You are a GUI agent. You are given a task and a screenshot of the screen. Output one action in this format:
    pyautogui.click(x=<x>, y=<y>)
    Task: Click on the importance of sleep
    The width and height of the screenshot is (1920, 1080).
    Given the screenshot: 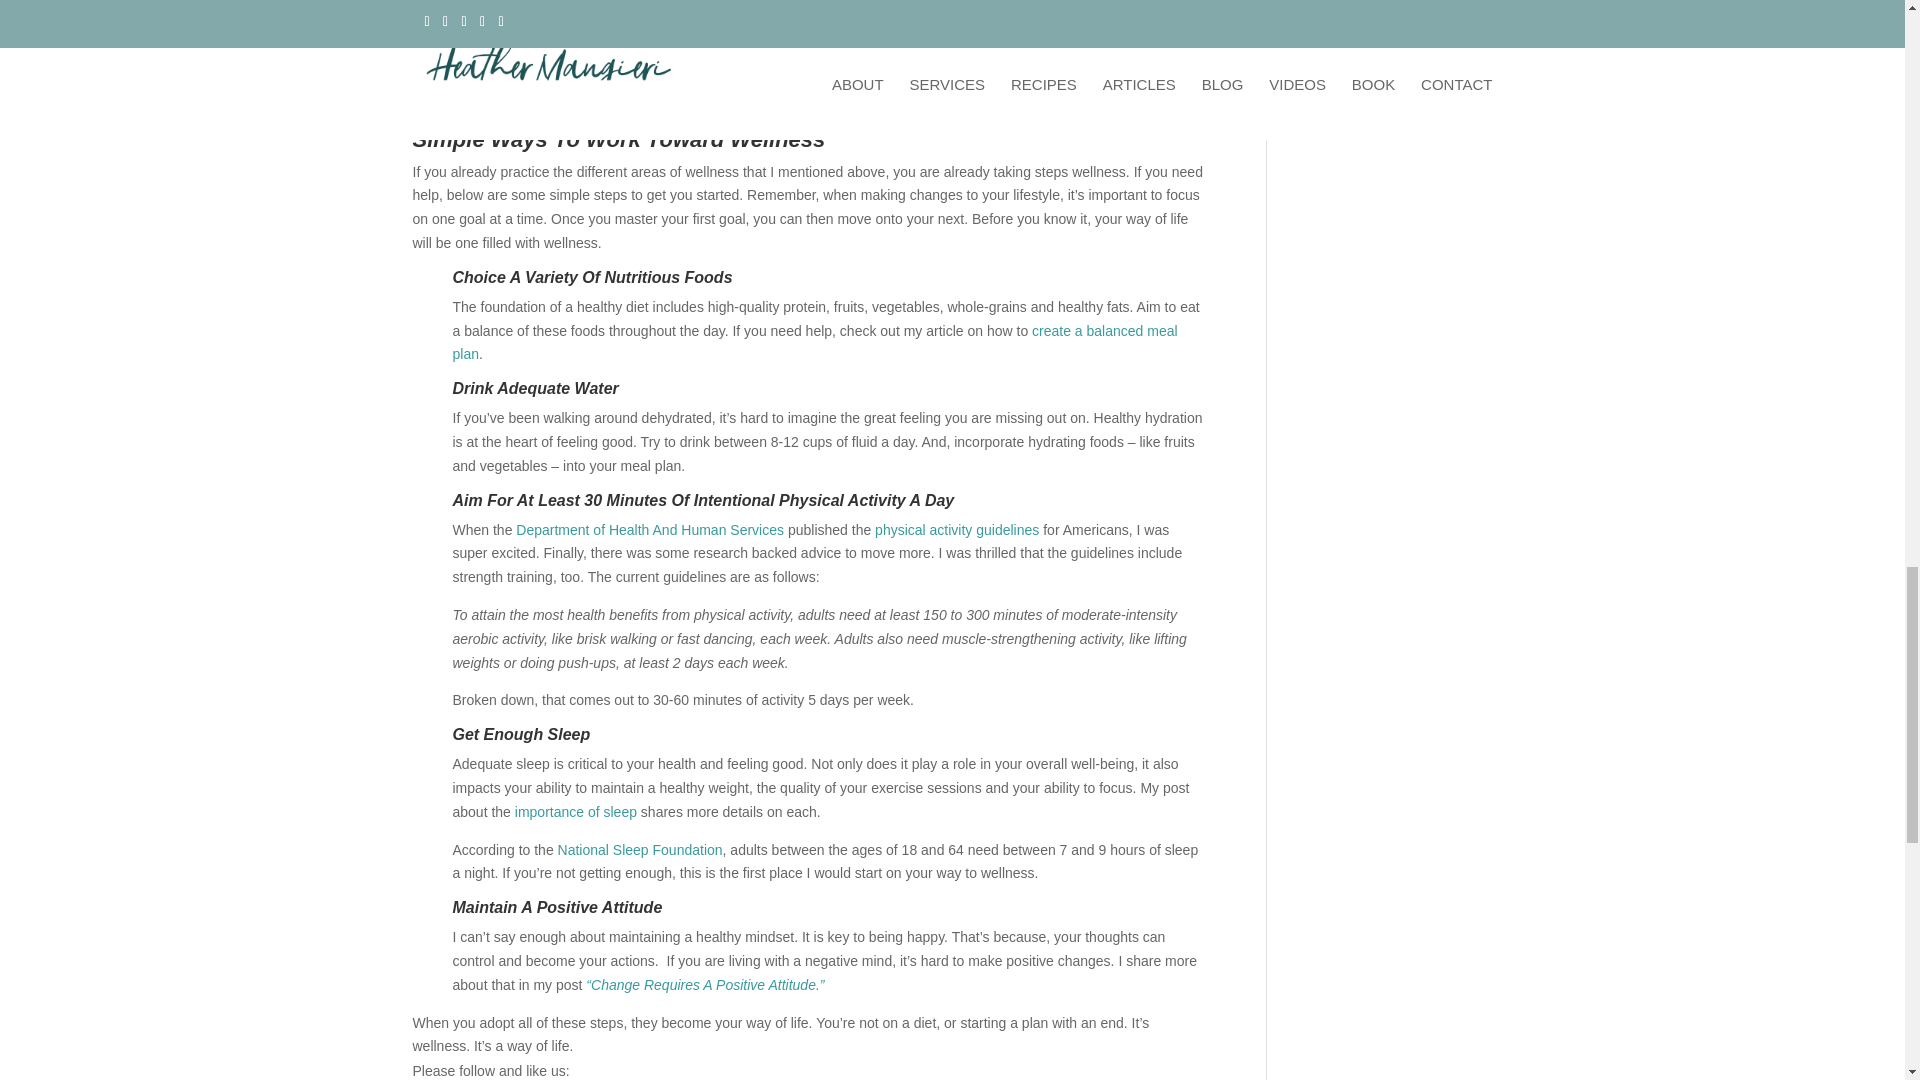 What is the action you would take?
    pyautogui.click(x=576, y=811)
    